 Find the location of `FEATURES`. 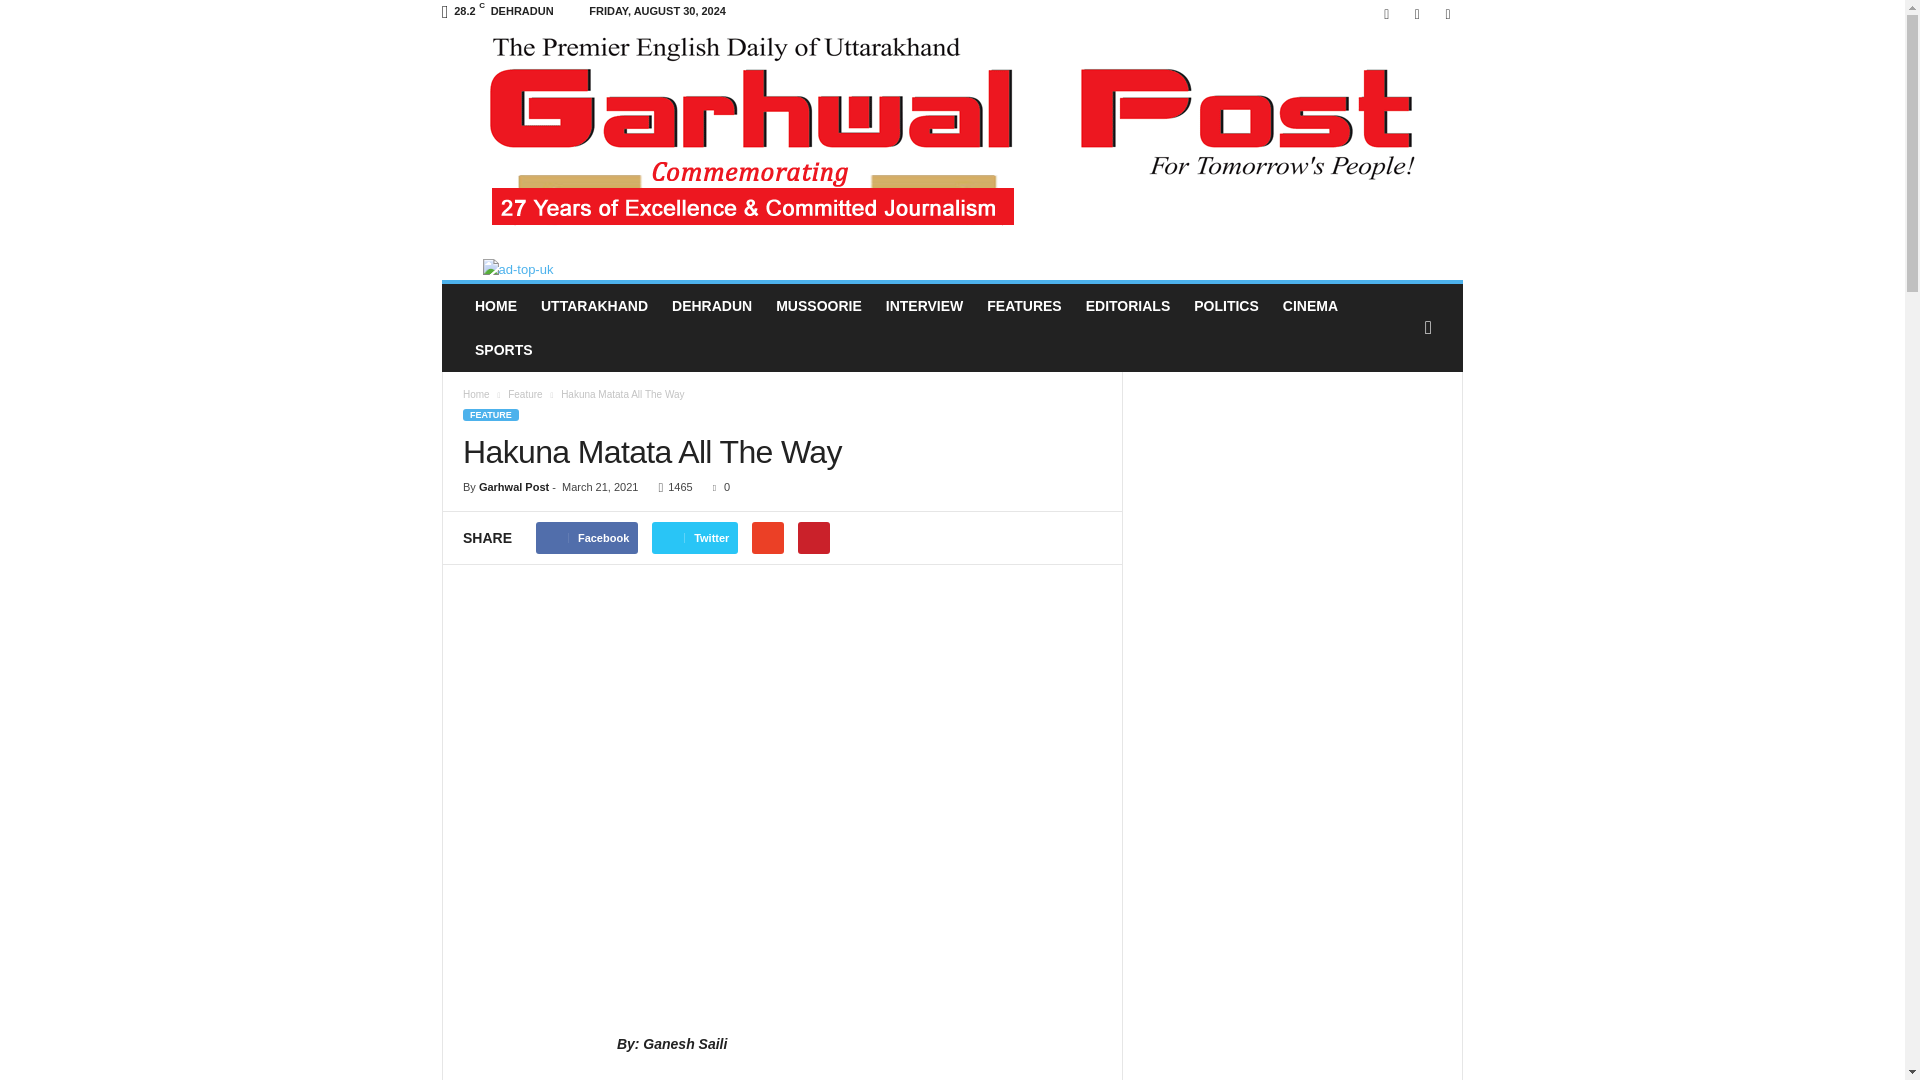

FEATURES is located at coordinates (1024, 306).